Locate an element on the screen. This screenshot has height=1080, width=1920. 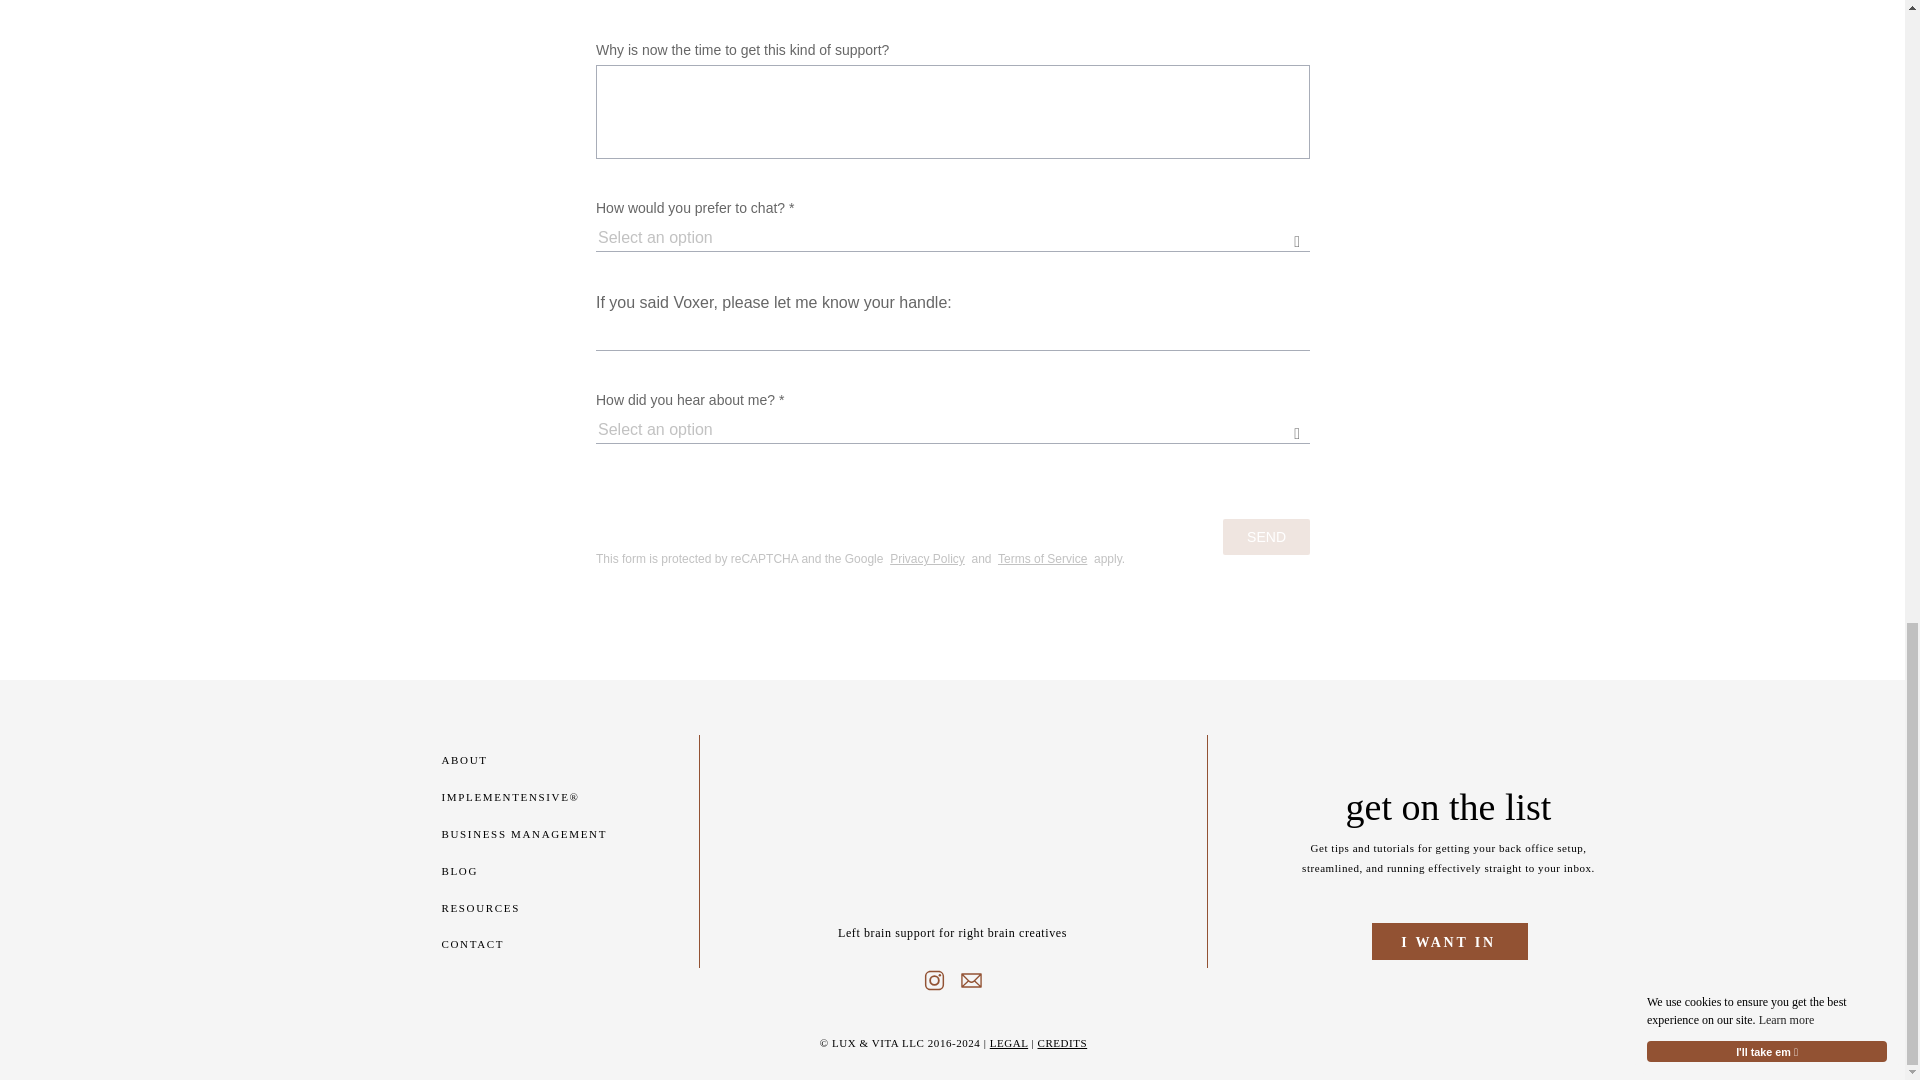
CREDITS is located at coordinates (1063, 1042).